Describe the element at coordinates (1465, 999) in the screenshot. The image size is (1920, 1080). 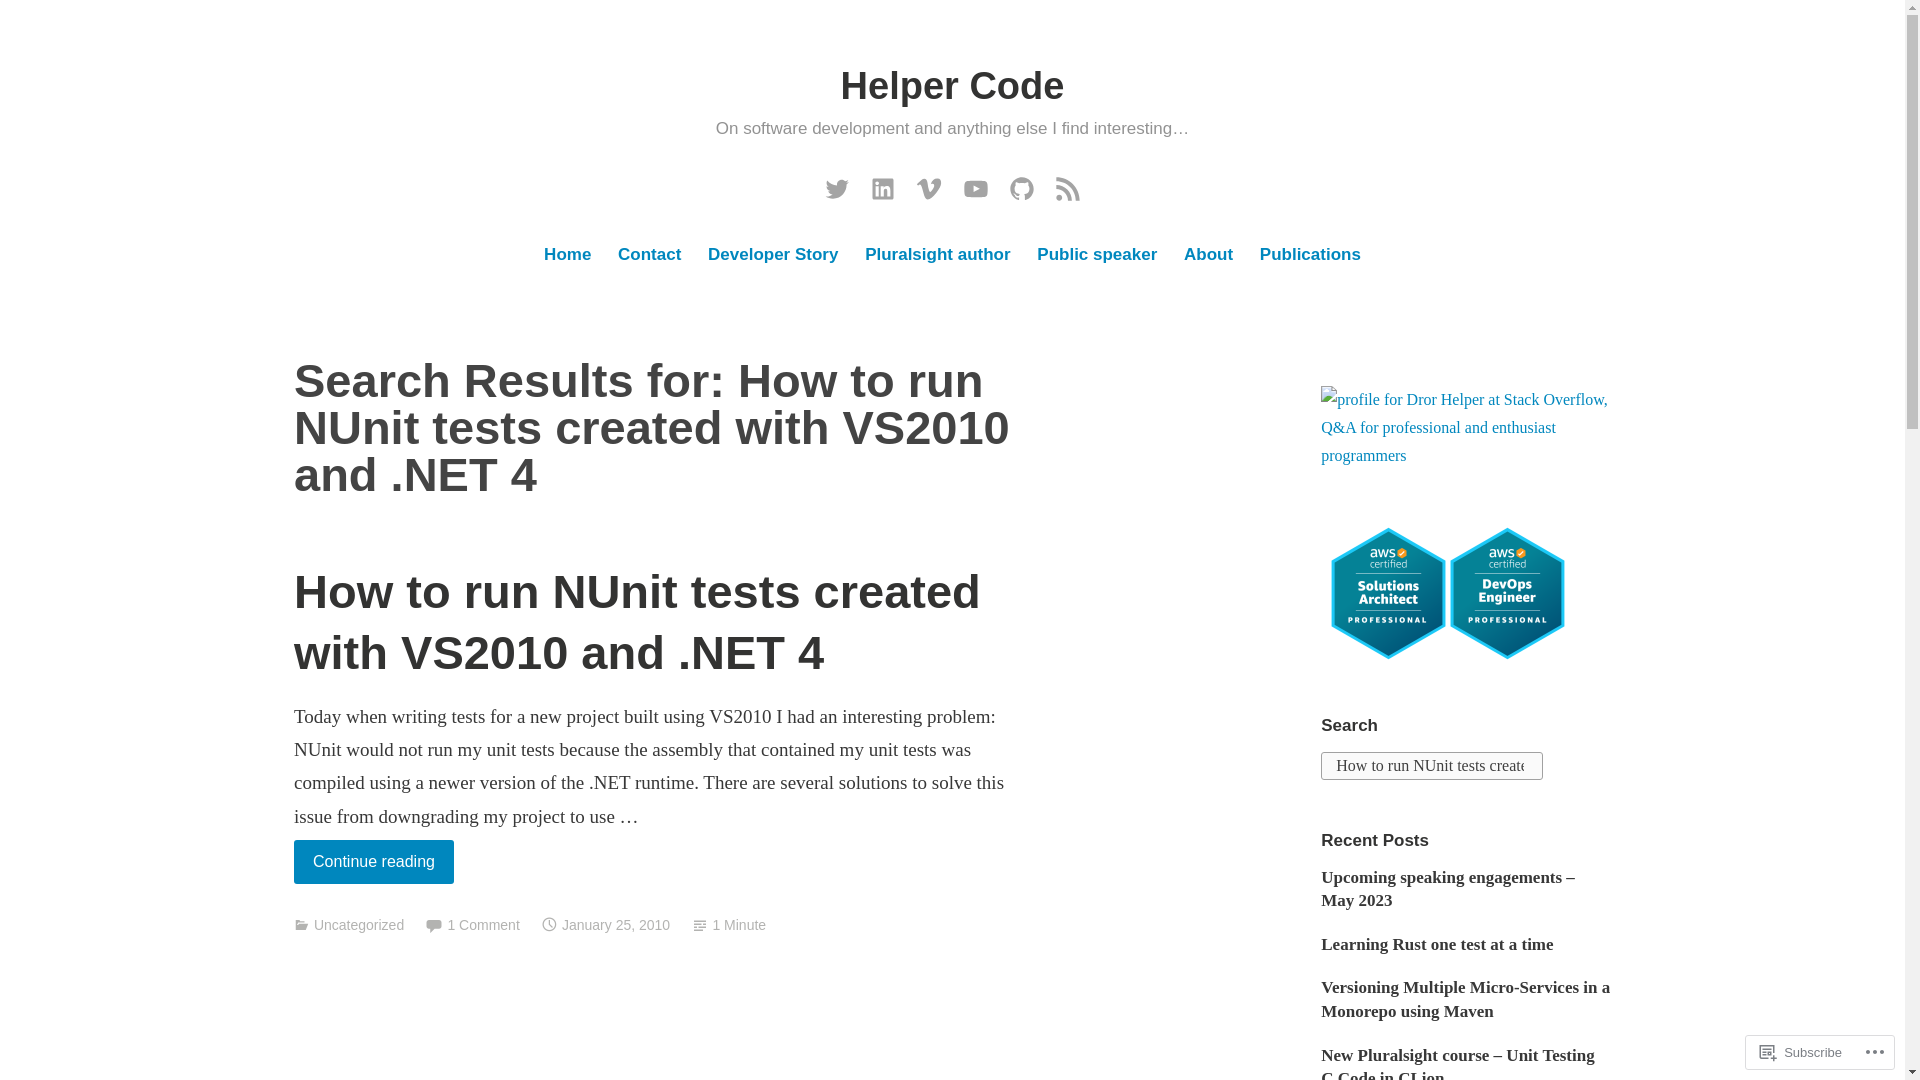
I see `Versioning Multiple Micro-Services in a Monorepo using Maven` at that location.